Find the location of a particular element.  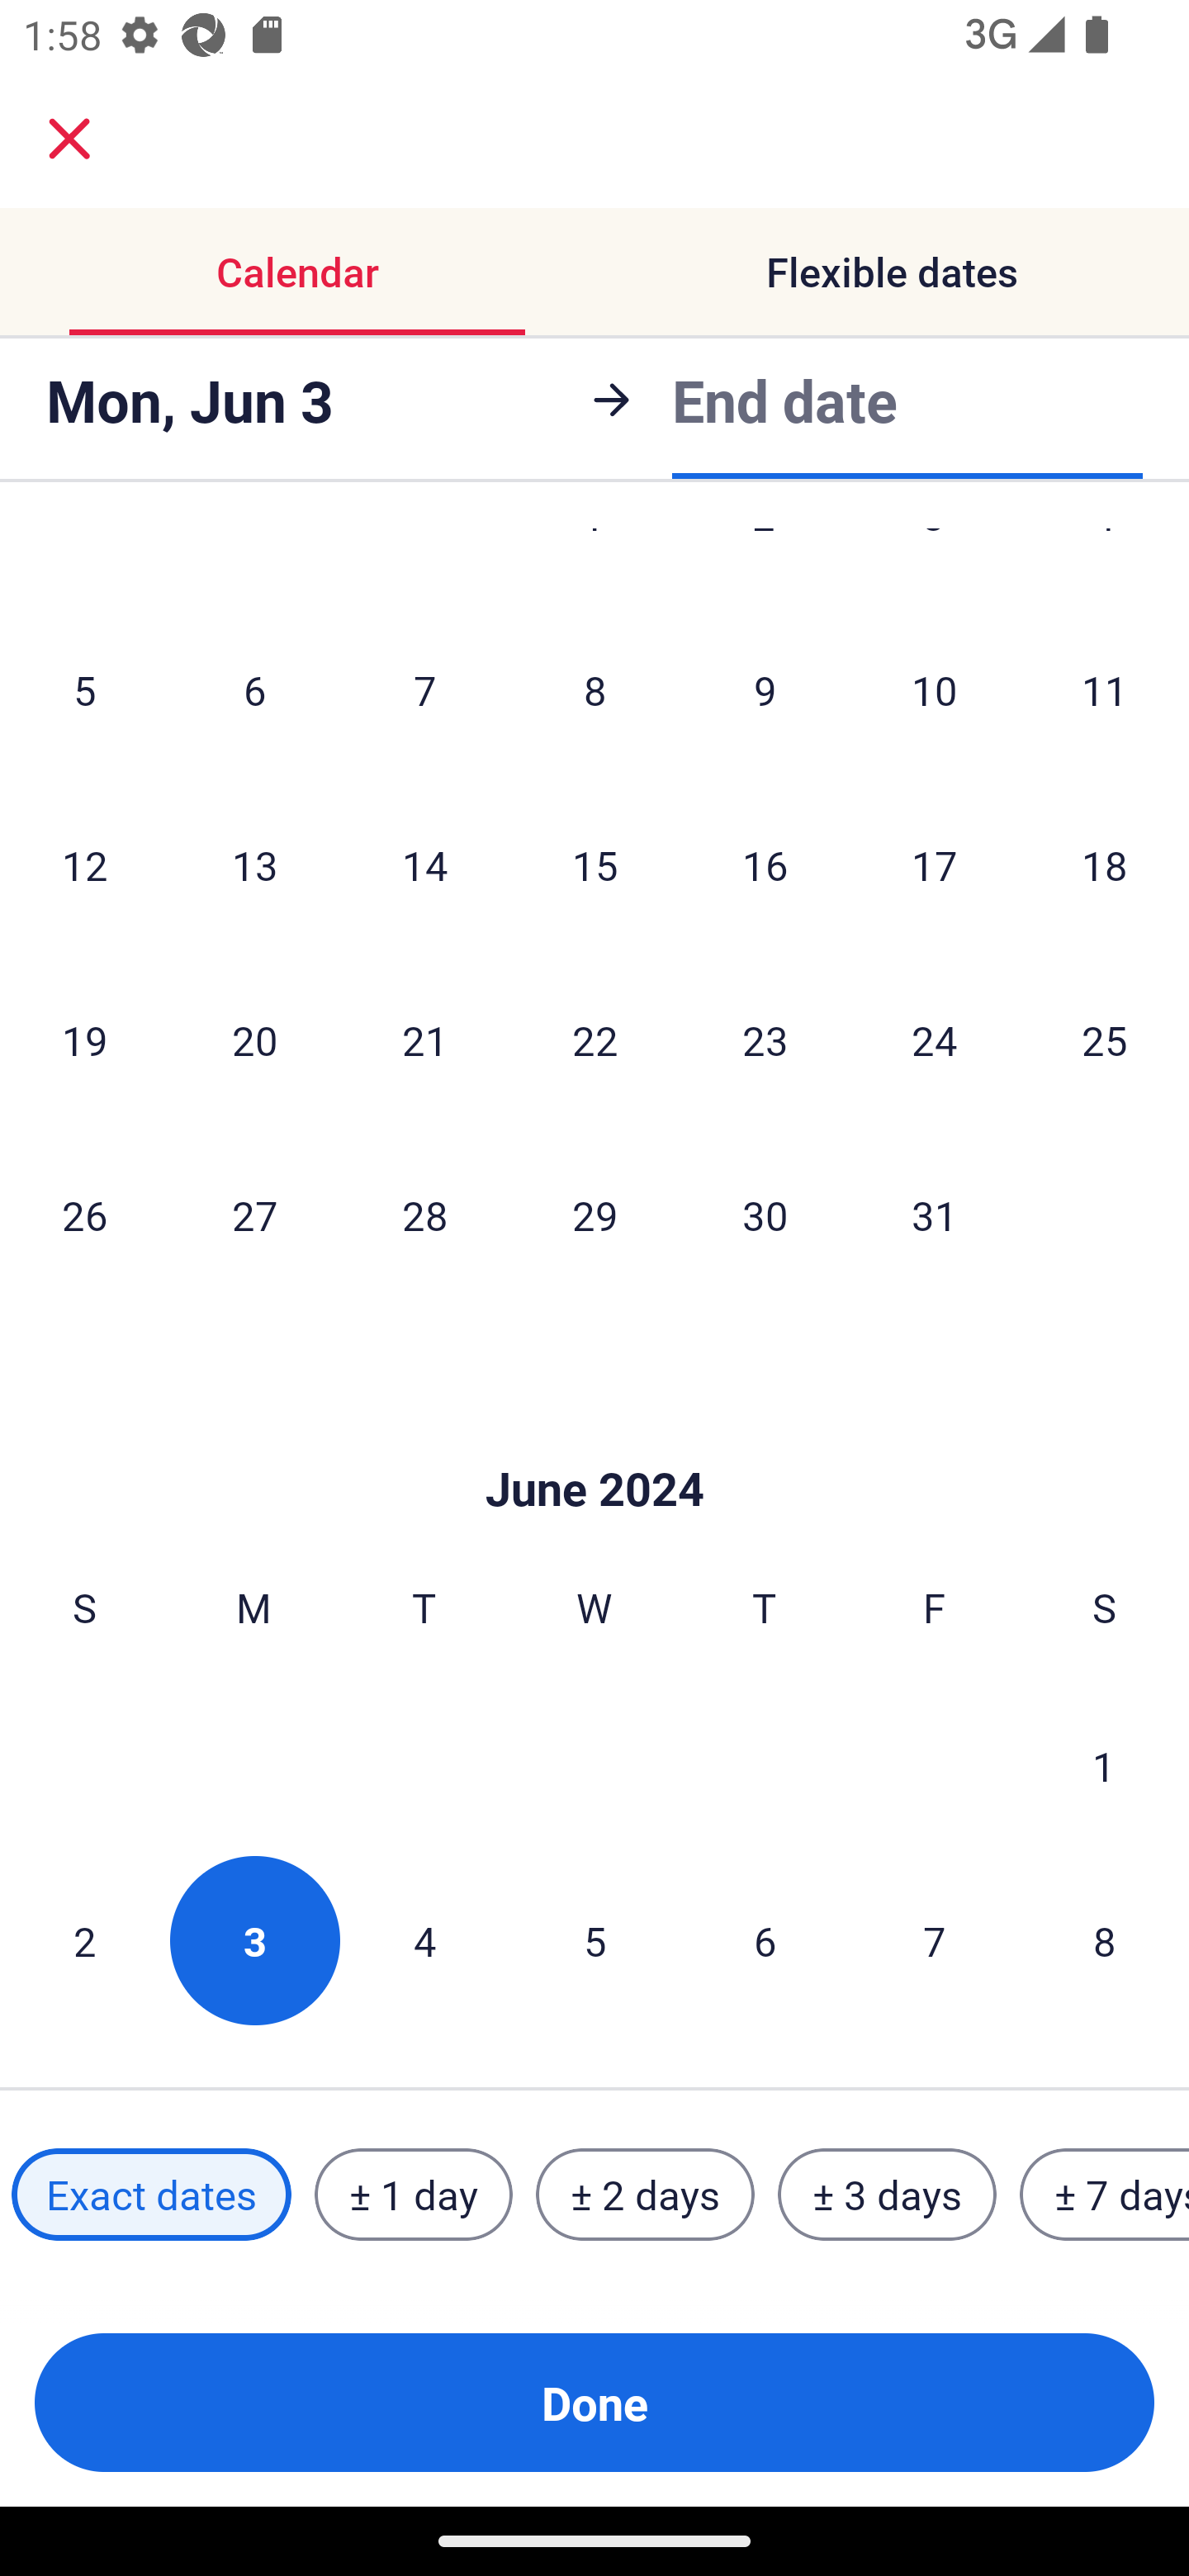

Done is located at coordinates (594, 2403).